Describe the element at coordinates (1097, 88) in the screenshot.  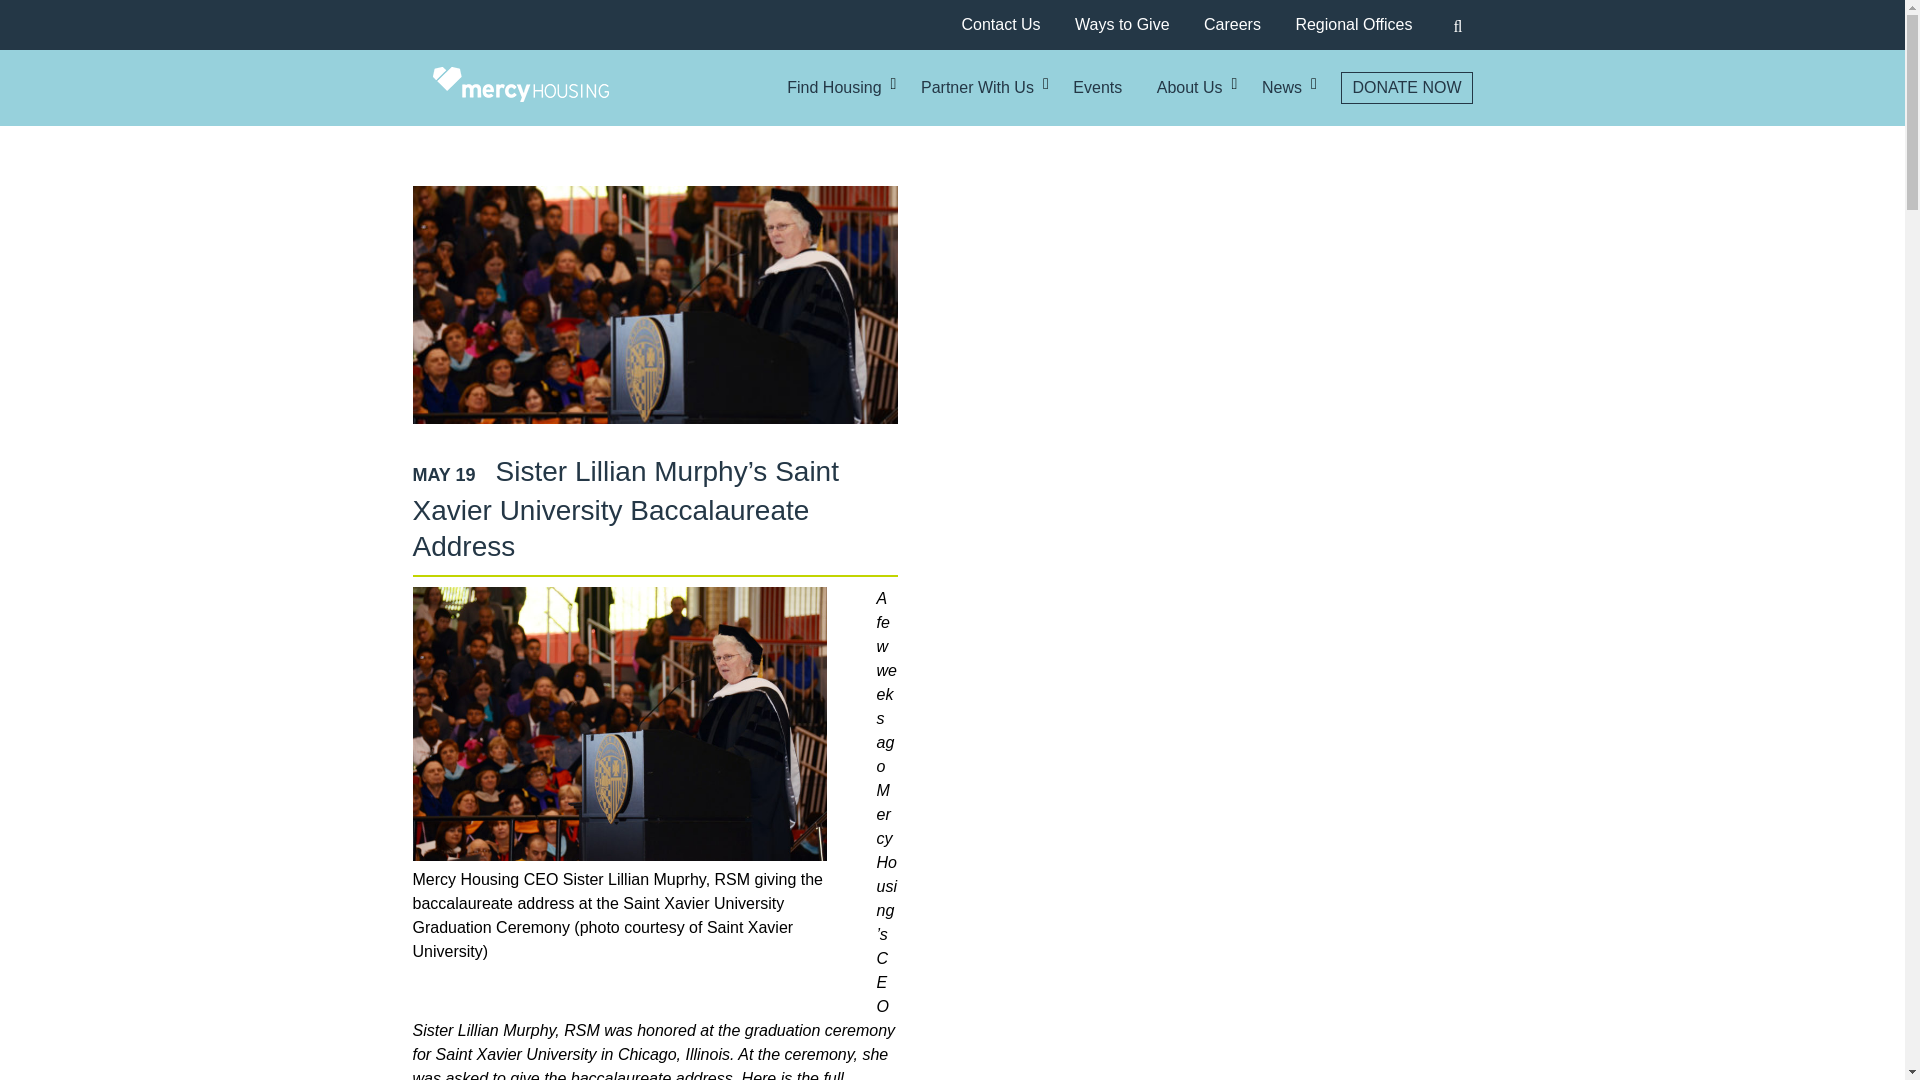
I see `Events` at that location.